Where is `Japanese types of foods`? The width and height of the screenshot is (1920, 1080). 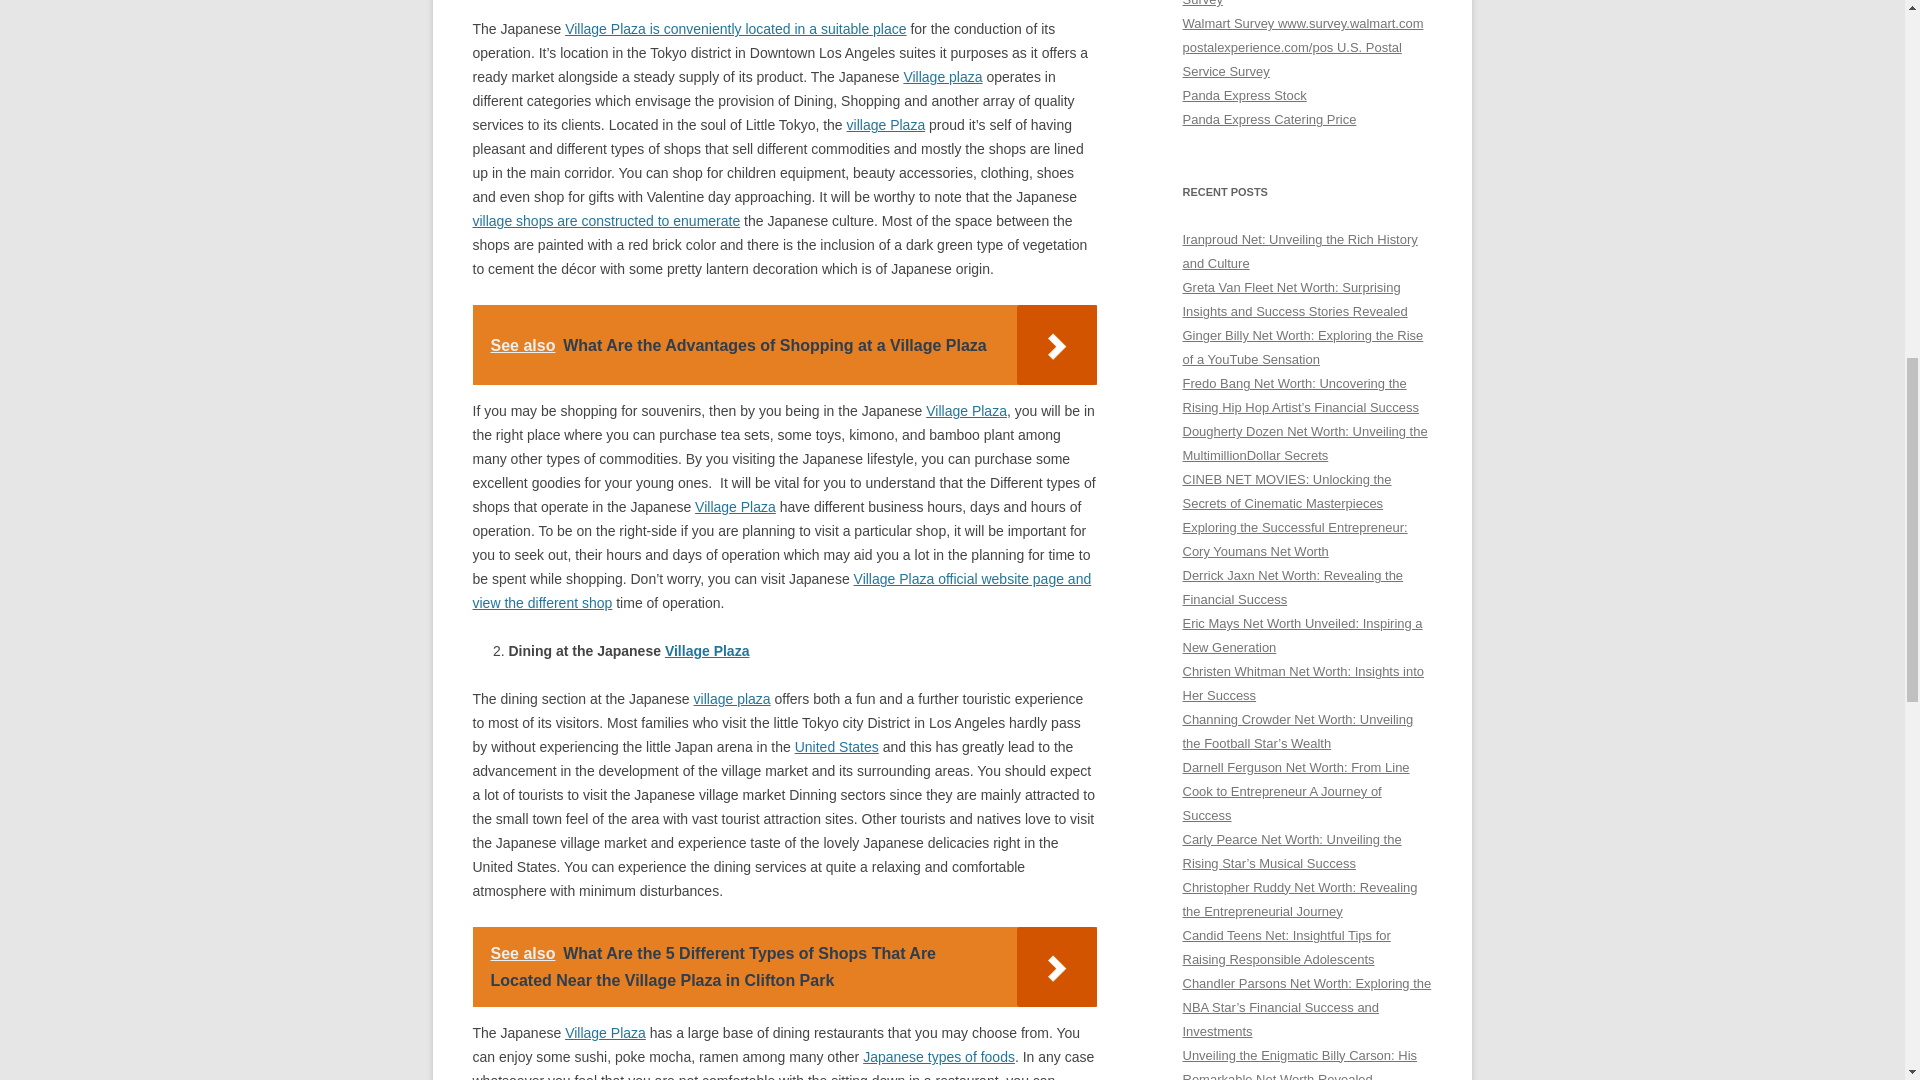
Japanese types of foods is located at coordinates (938, 1056).